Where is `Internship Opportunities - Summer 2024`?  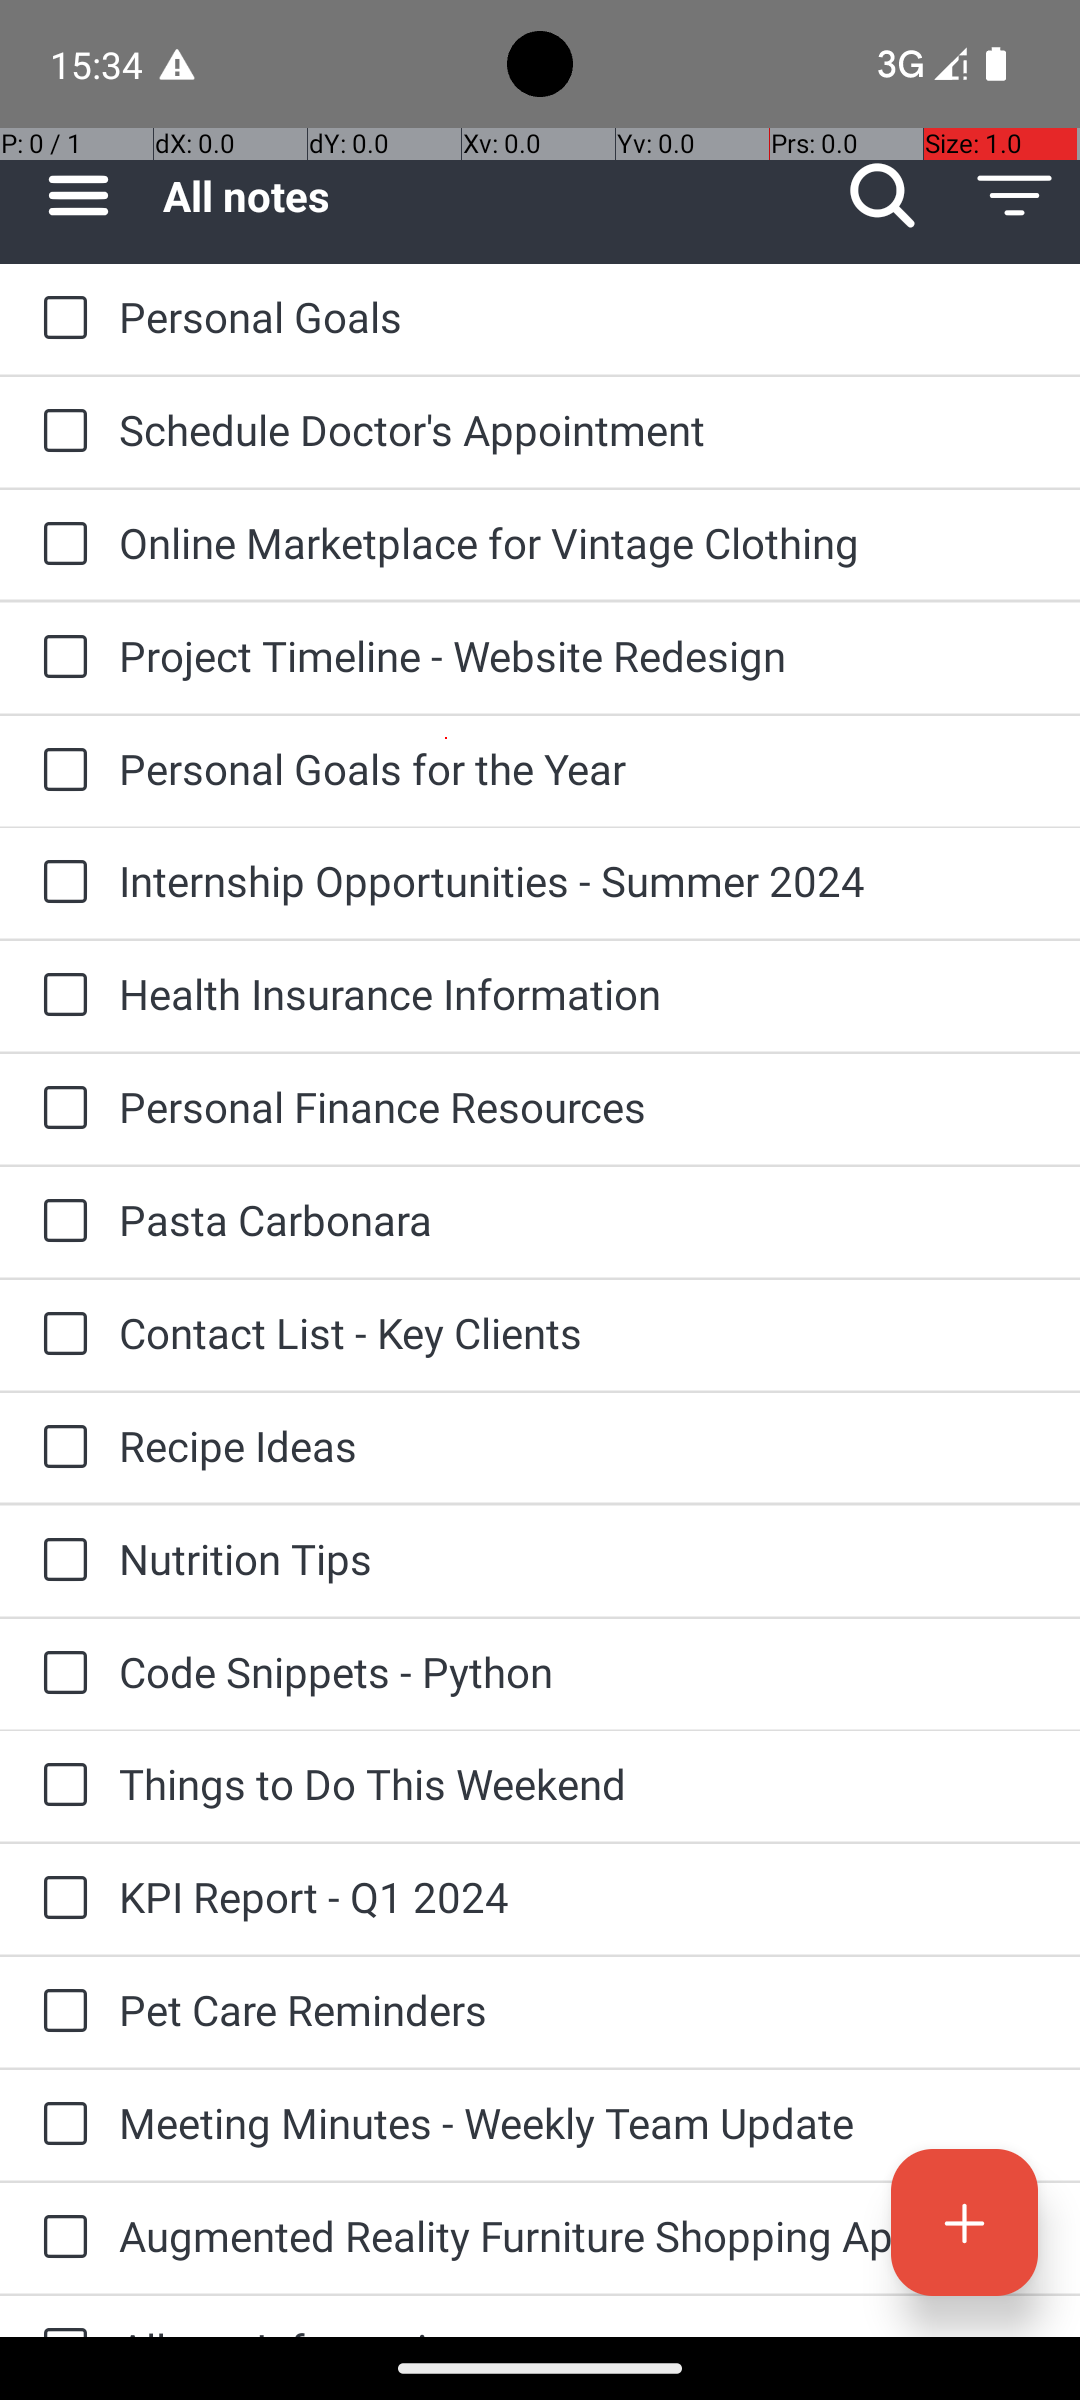 Internship Opportunities - Summer 2024 is located at coordinates (580, 880).